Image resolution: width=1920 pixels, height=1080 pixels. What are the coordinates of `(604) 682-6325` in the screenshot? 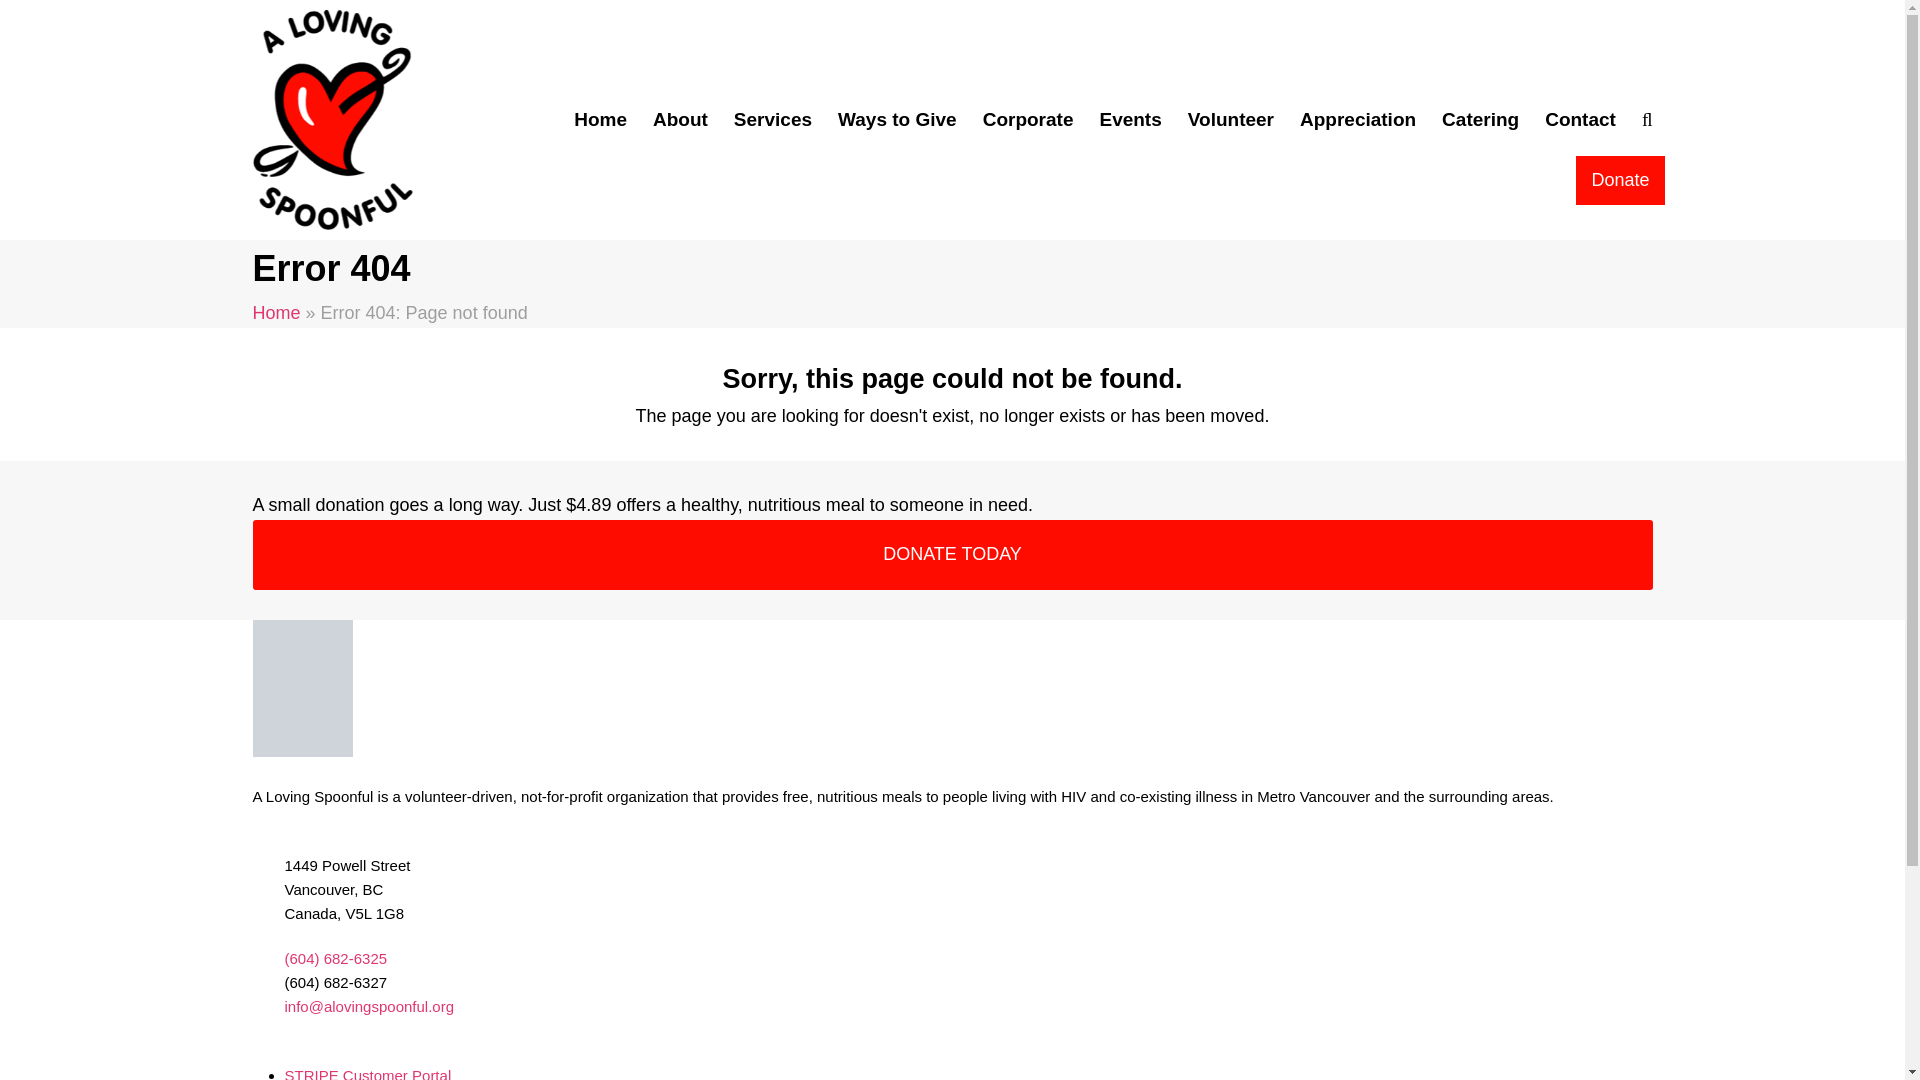 It's located at (336, 958).